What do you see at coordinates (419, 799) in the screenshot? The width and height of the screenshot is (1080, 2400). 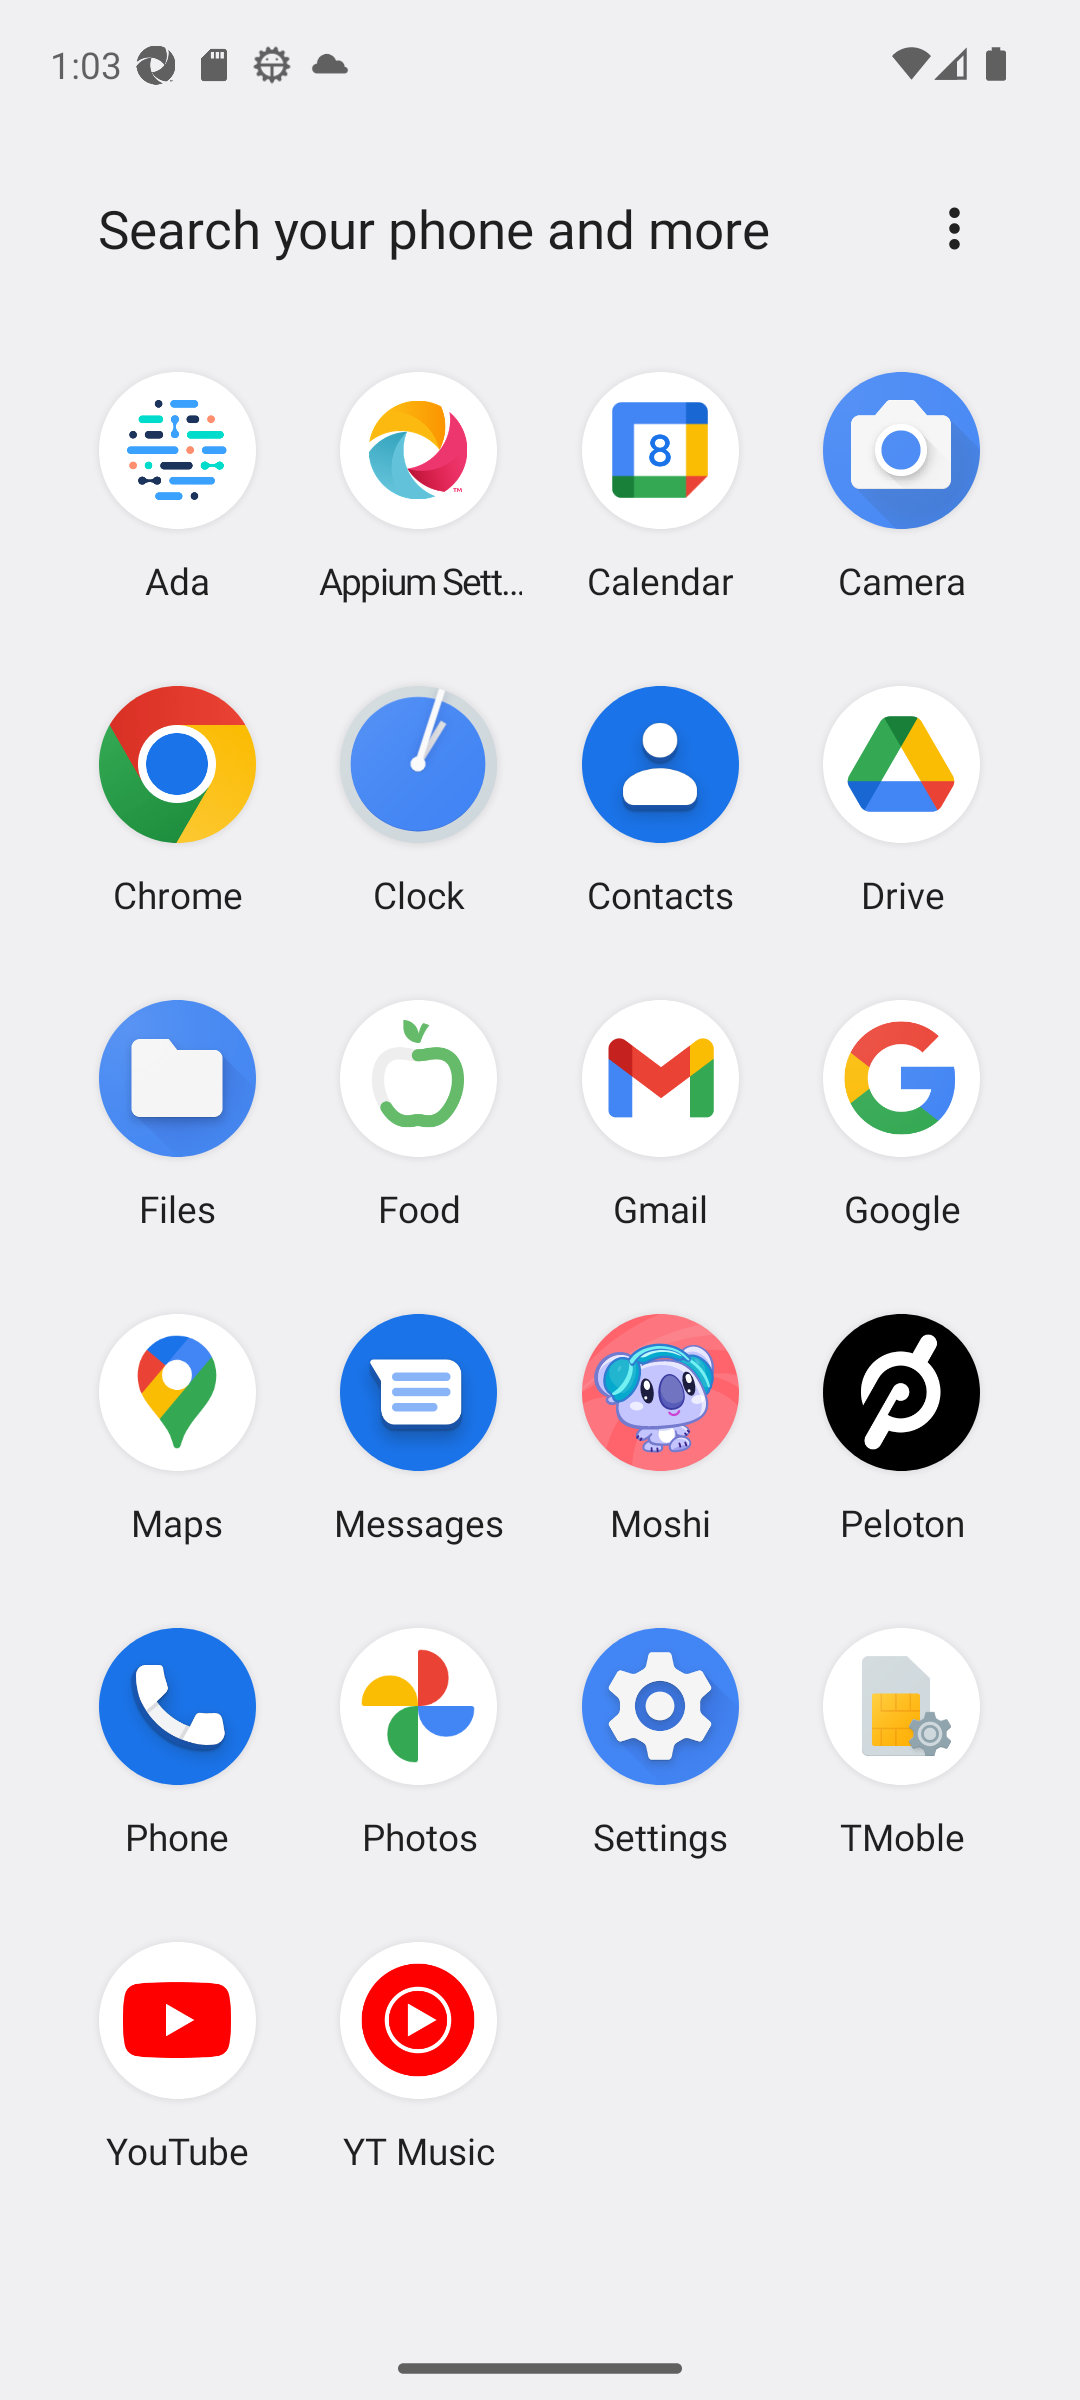 I see `Clock` at bounding box center [419, 799].